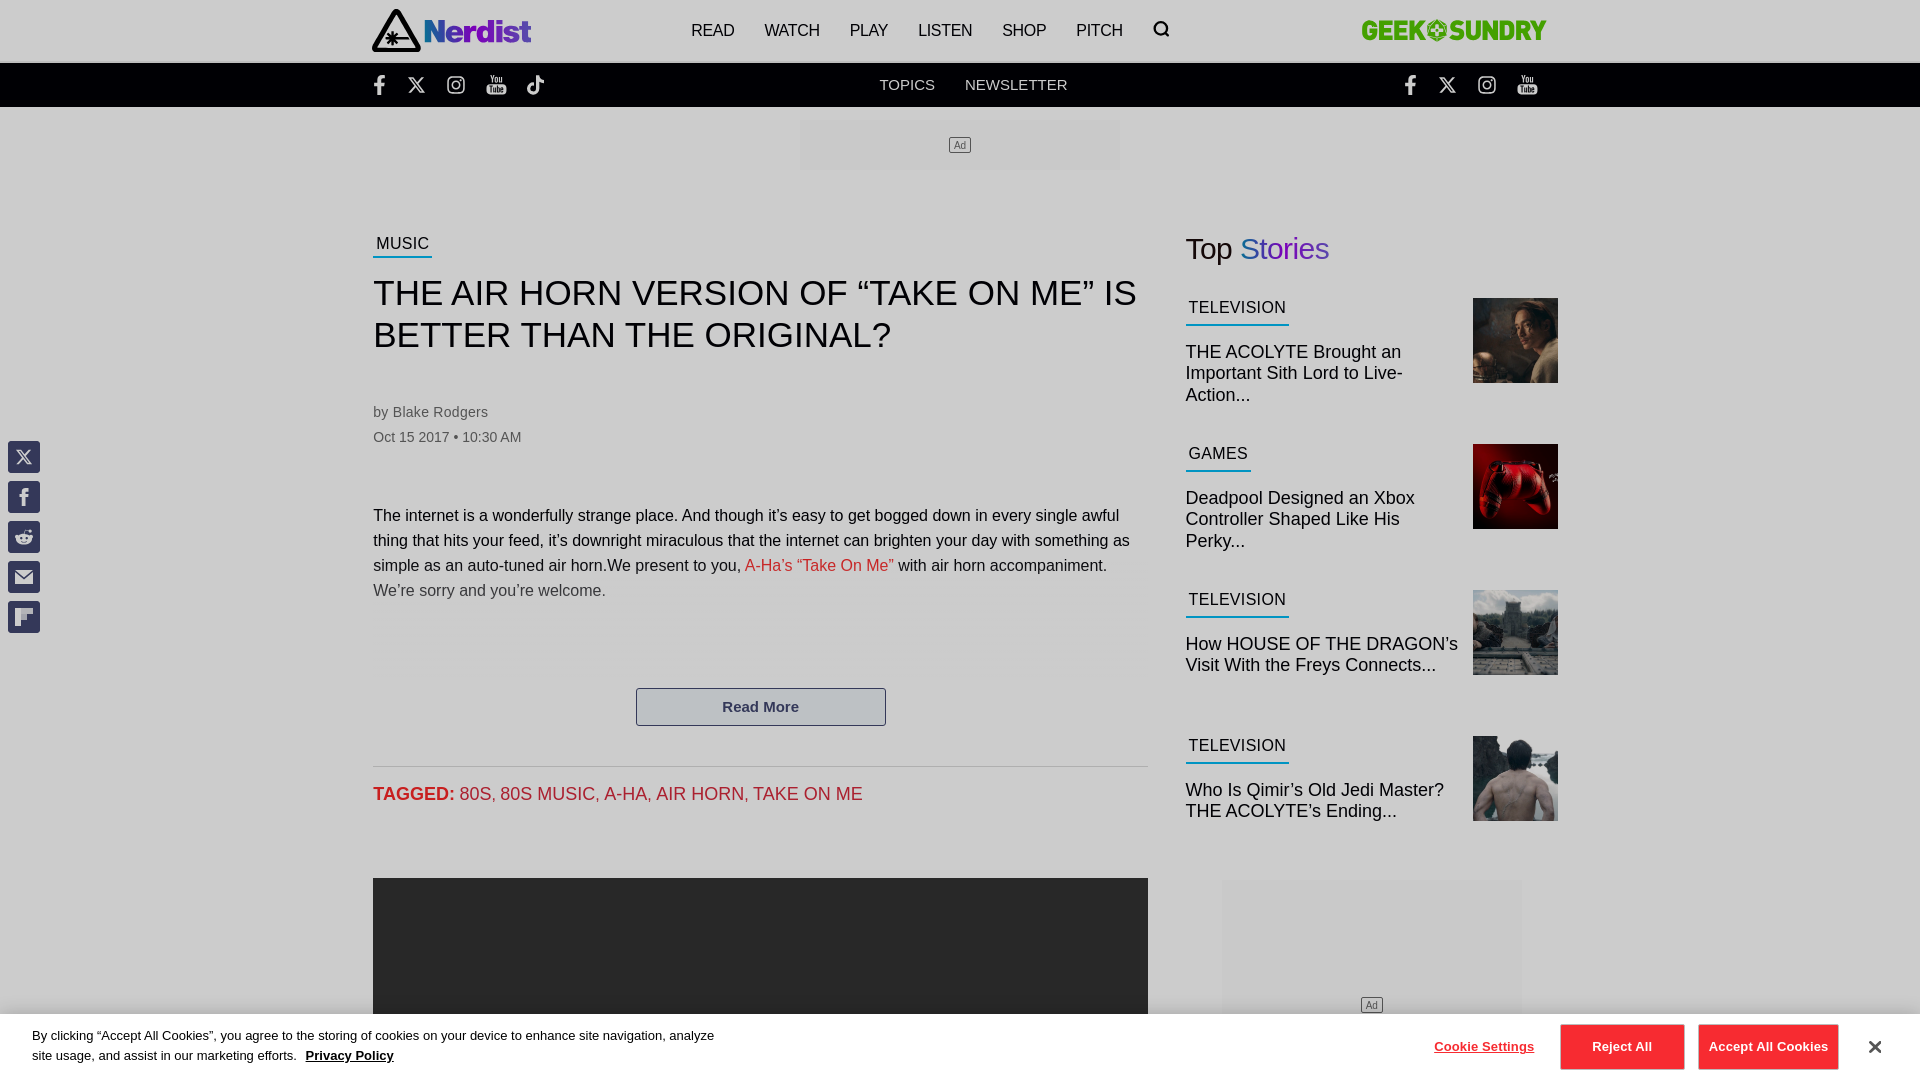  I want to click on NEWSLETTER, so click(1016, 84).